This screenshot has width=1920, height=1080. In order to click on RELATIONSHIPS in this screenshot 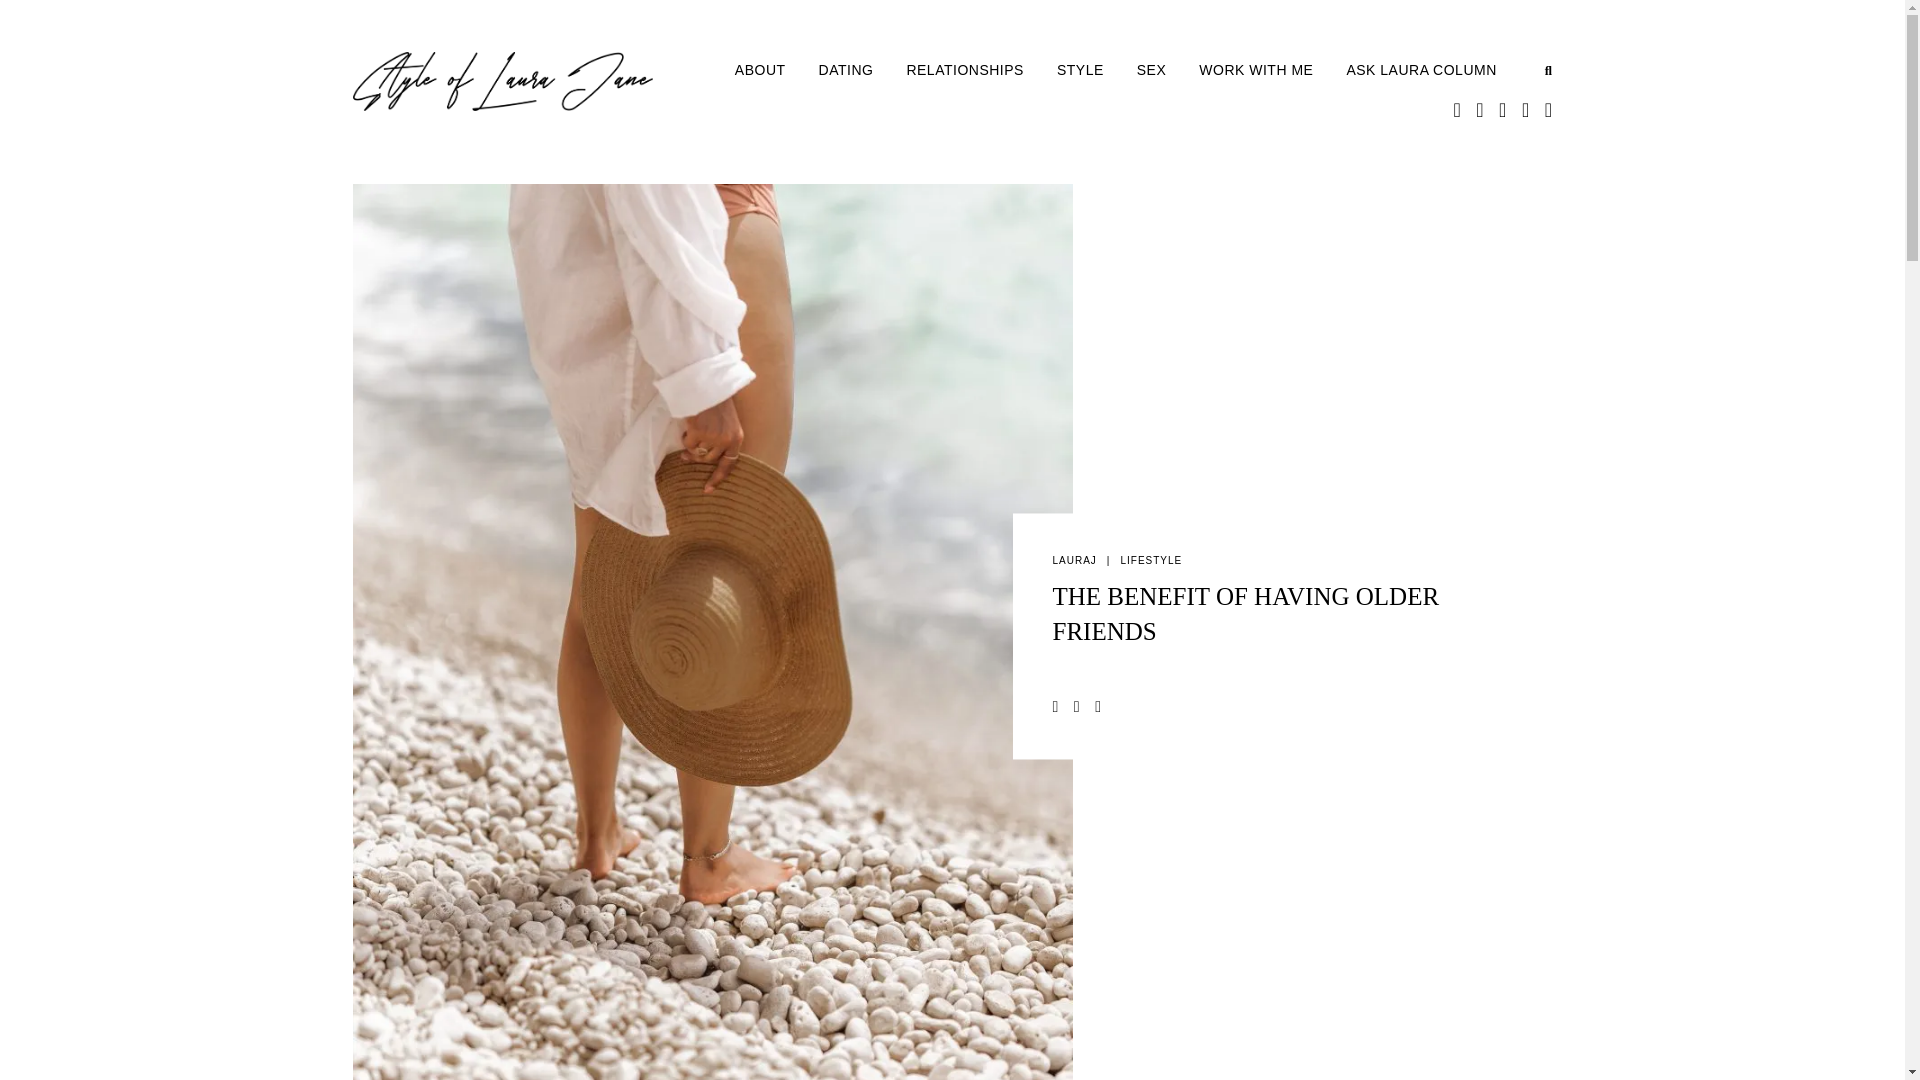, I will do `click(982, 70)`.